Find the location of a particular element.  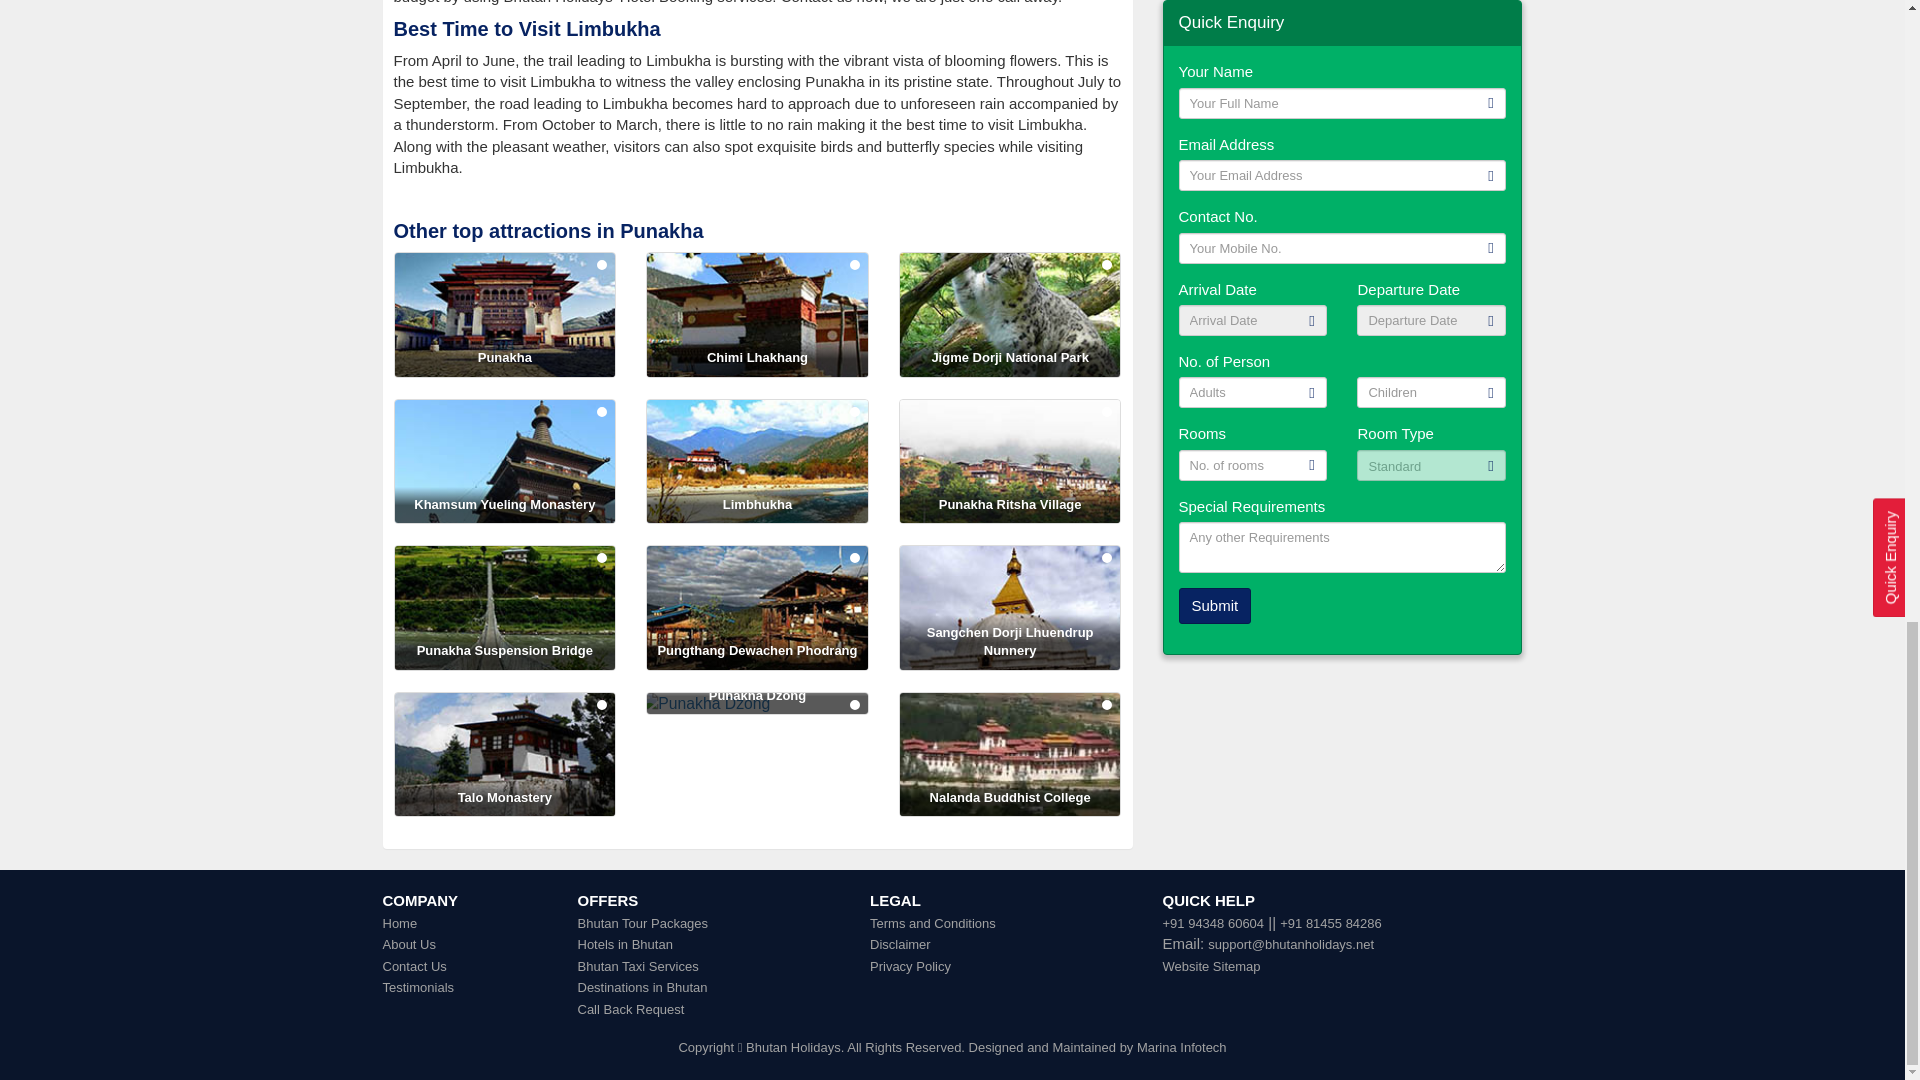

Punakha is located at coordinates (504, 314).